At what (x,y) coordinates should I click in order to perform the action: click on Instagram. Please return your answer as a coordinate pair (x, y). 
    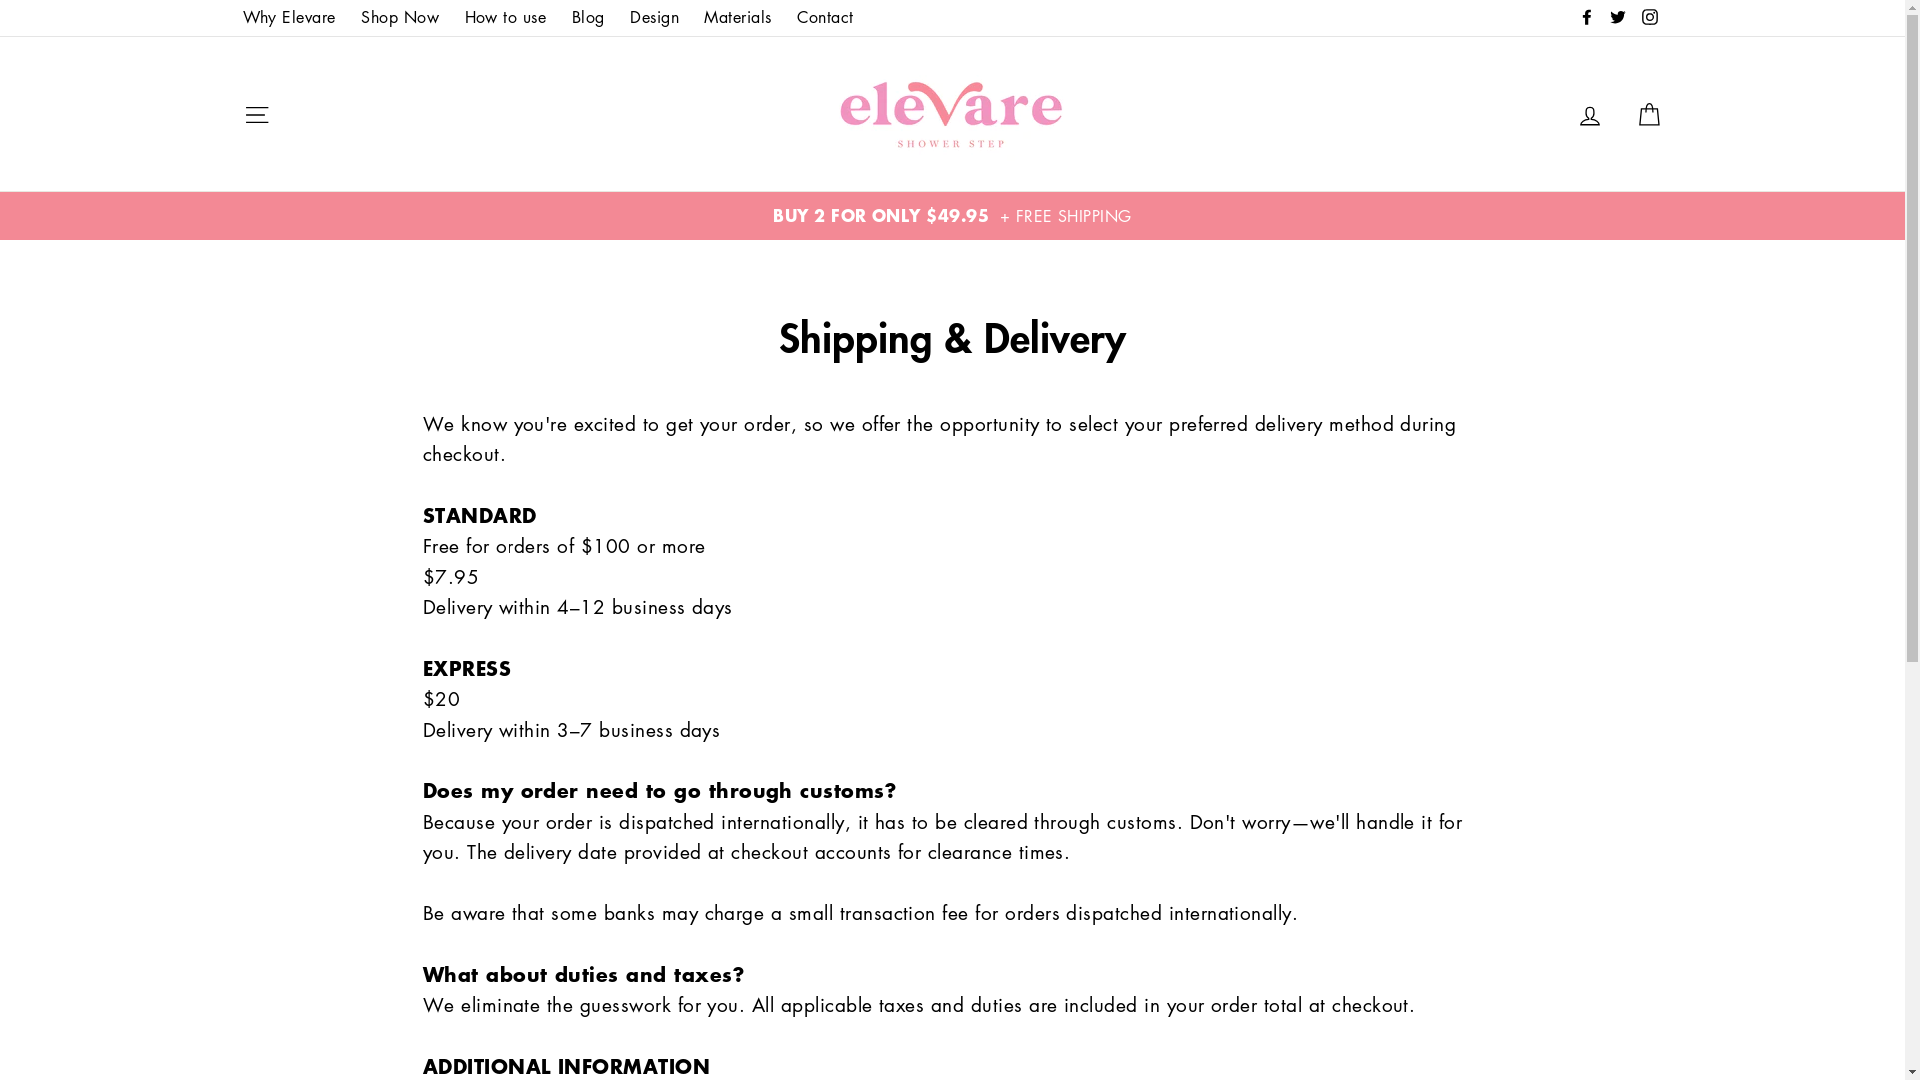
    Looking at the image, I should click on (1649, 18).